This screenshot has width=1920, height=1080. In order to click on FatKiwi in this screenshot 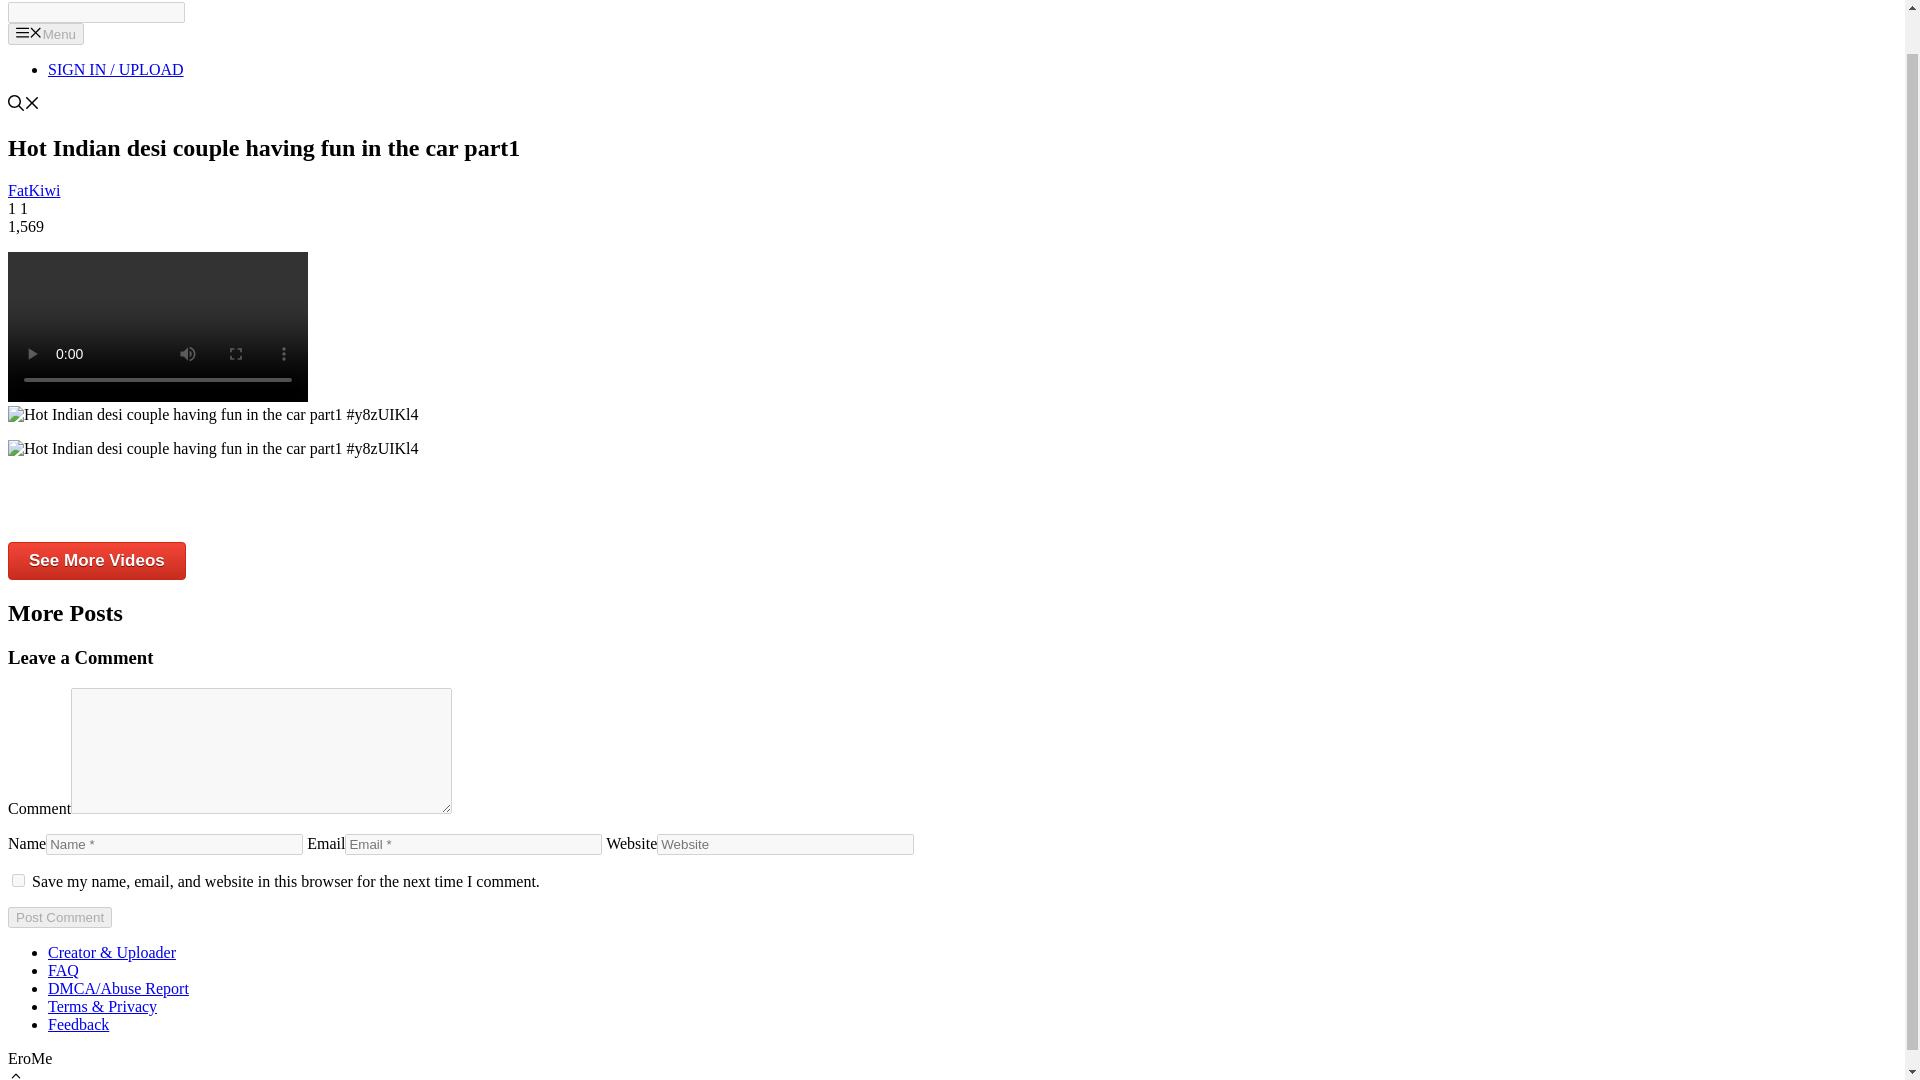, I will do `click(33, 190)`.